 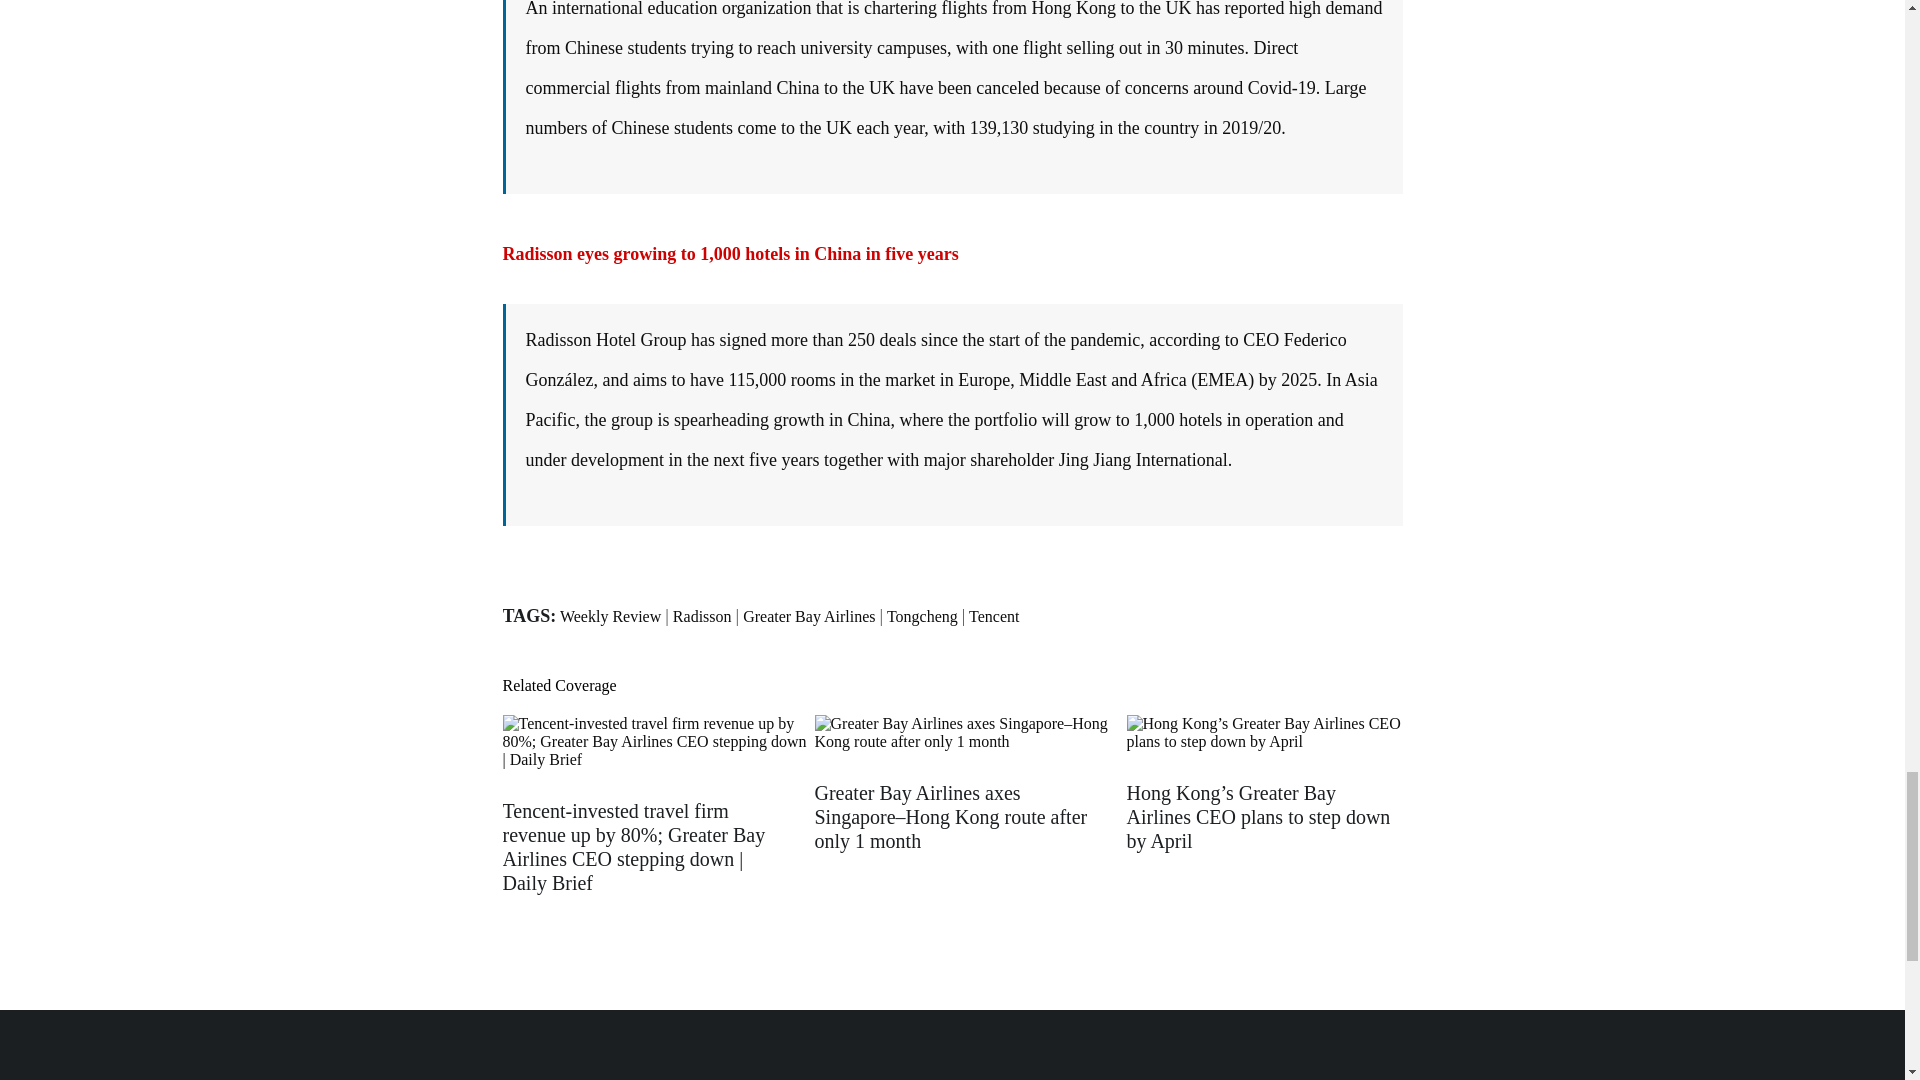 I want to click on Greater Bay Airlines, so click(x=809, y=616).